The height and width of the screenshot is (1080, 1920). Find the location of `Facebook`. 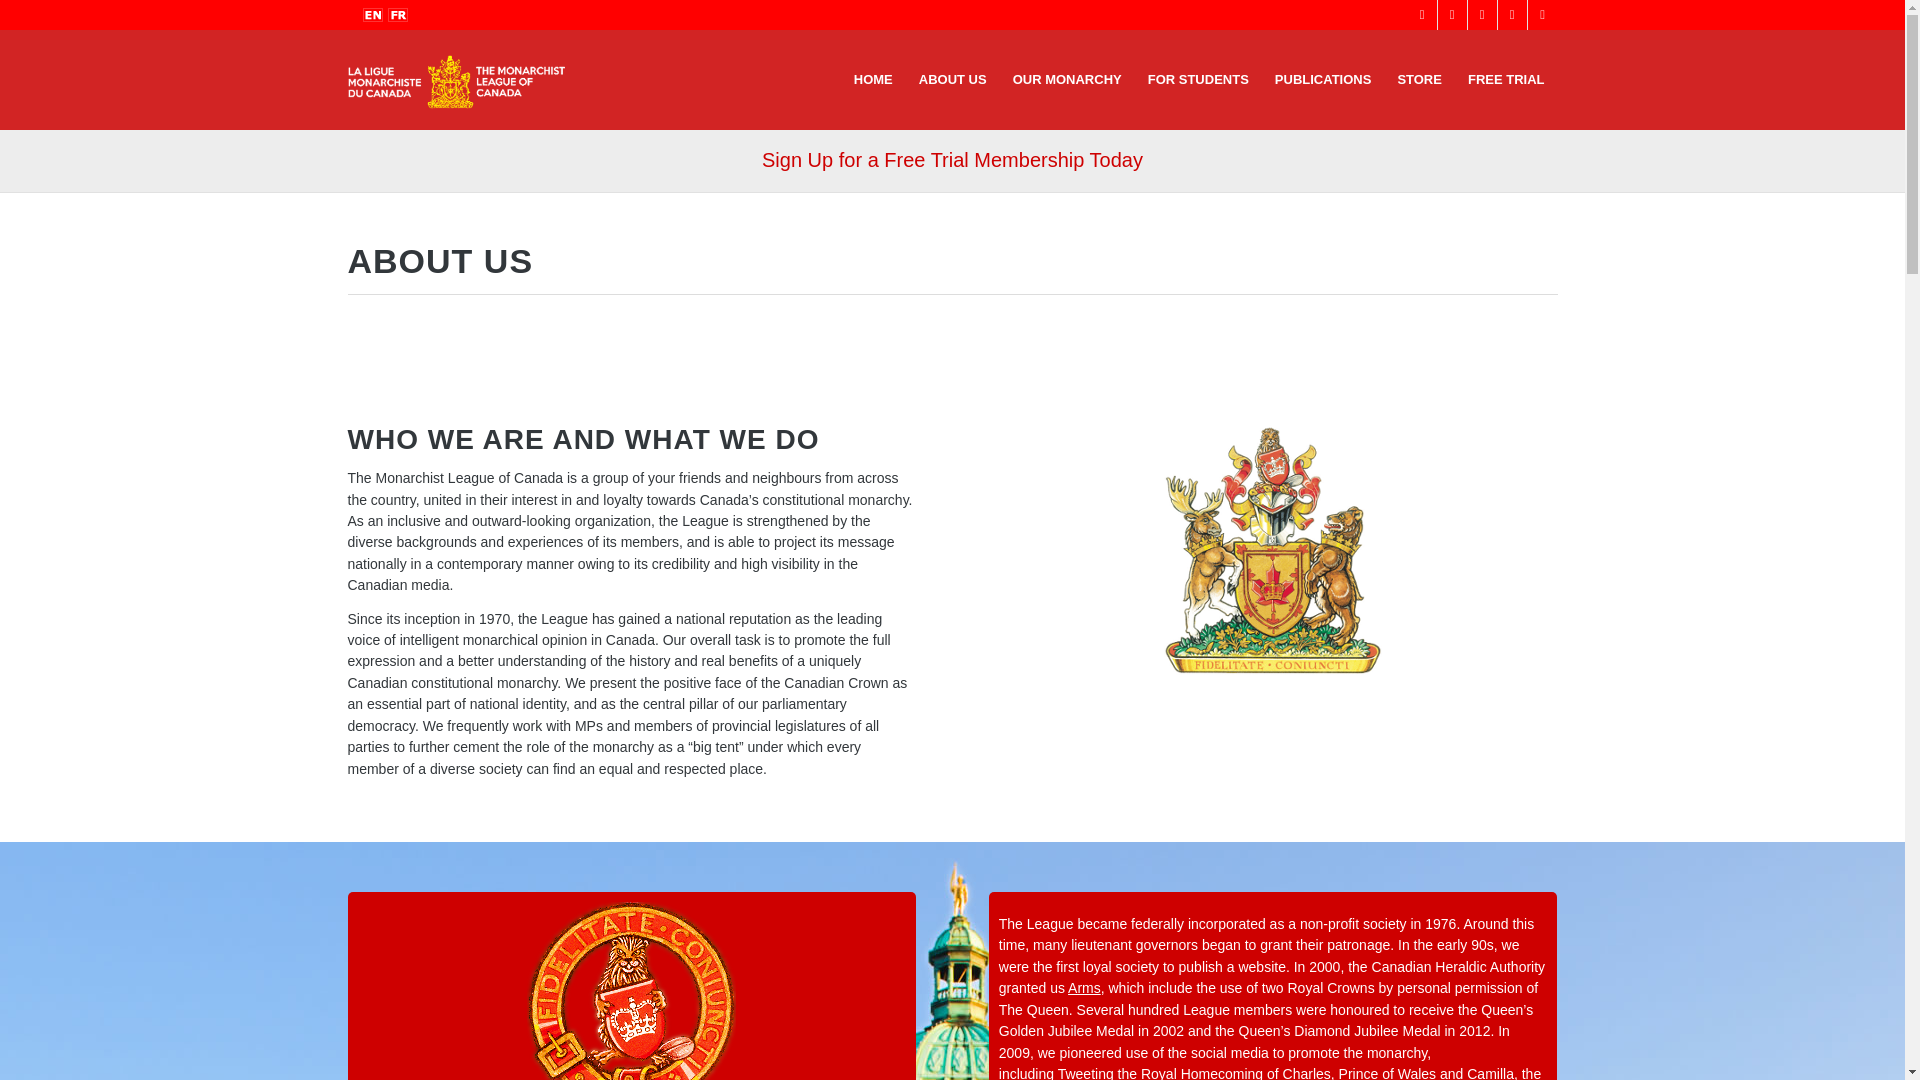

Facebook is located at coordinates (1422, 15).